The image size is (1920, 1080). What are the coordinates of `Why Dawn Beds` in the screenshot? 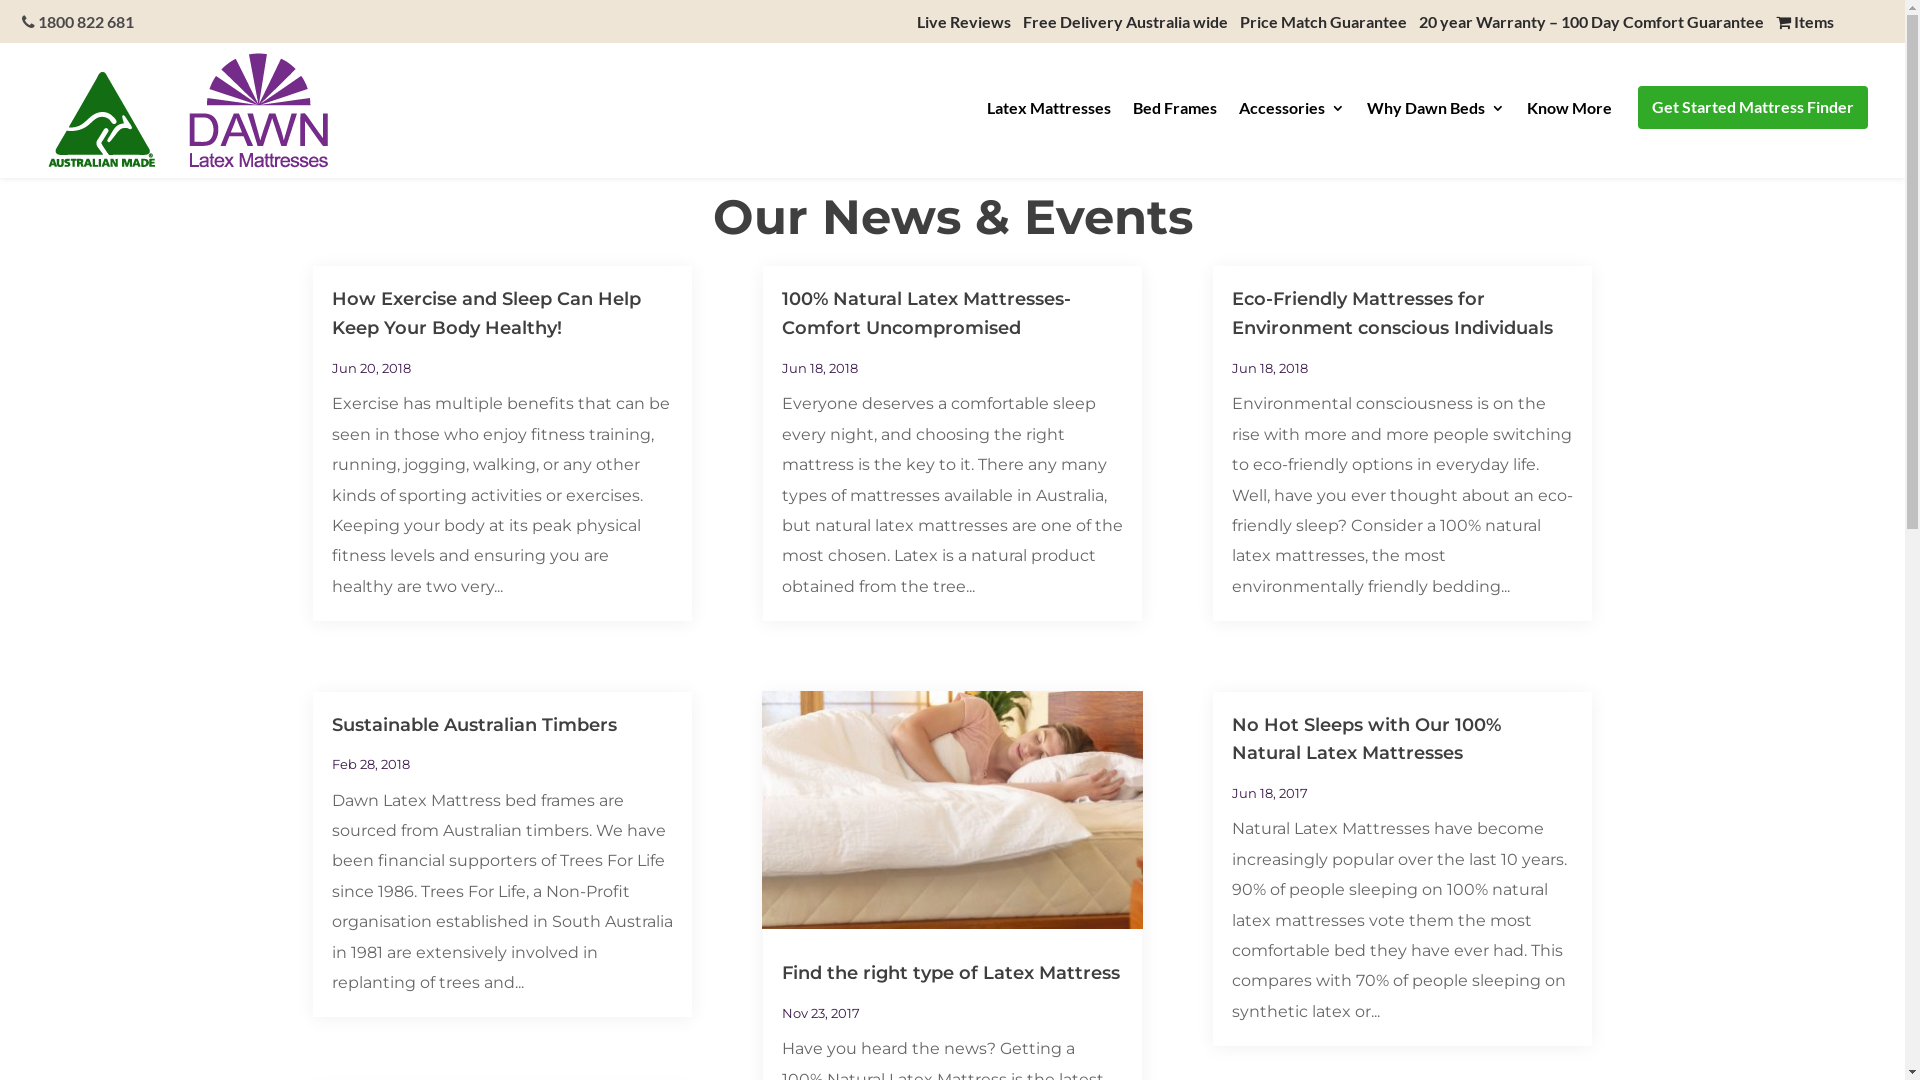 It's located at (1436, 114).